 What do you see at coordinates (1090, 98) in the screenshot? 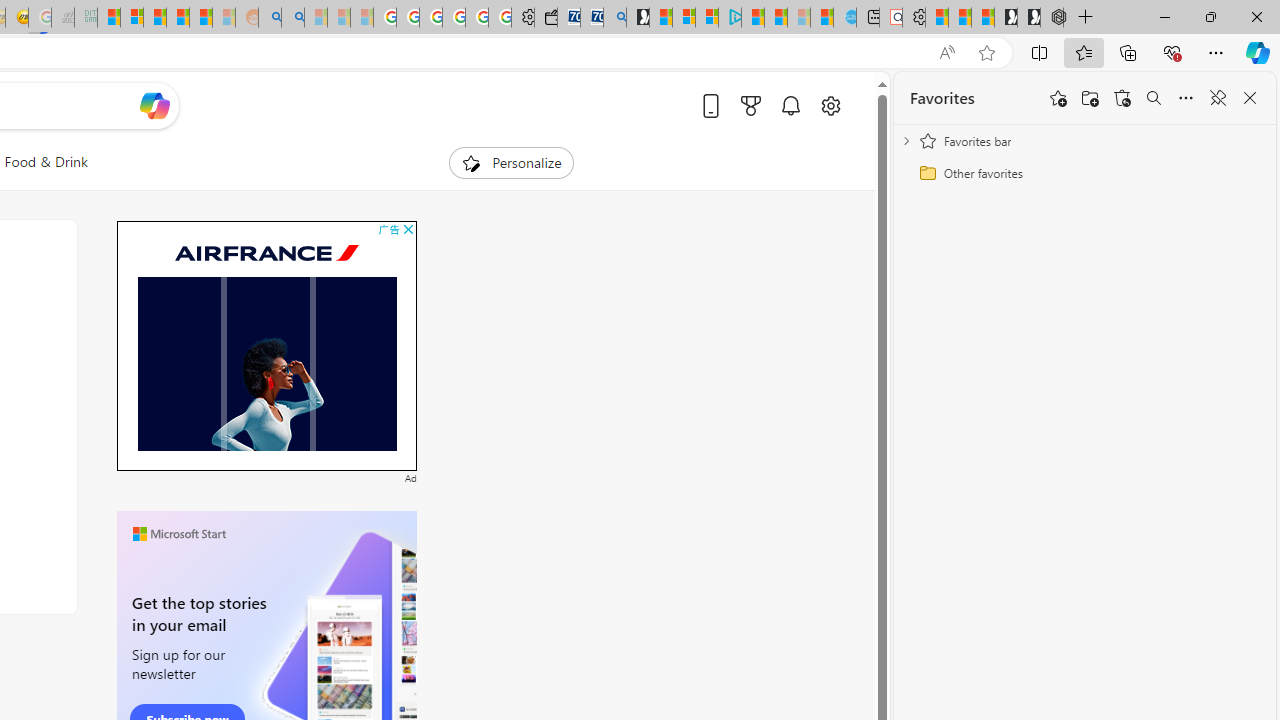
I see `Add folder` at bounding box center [1090, 98].